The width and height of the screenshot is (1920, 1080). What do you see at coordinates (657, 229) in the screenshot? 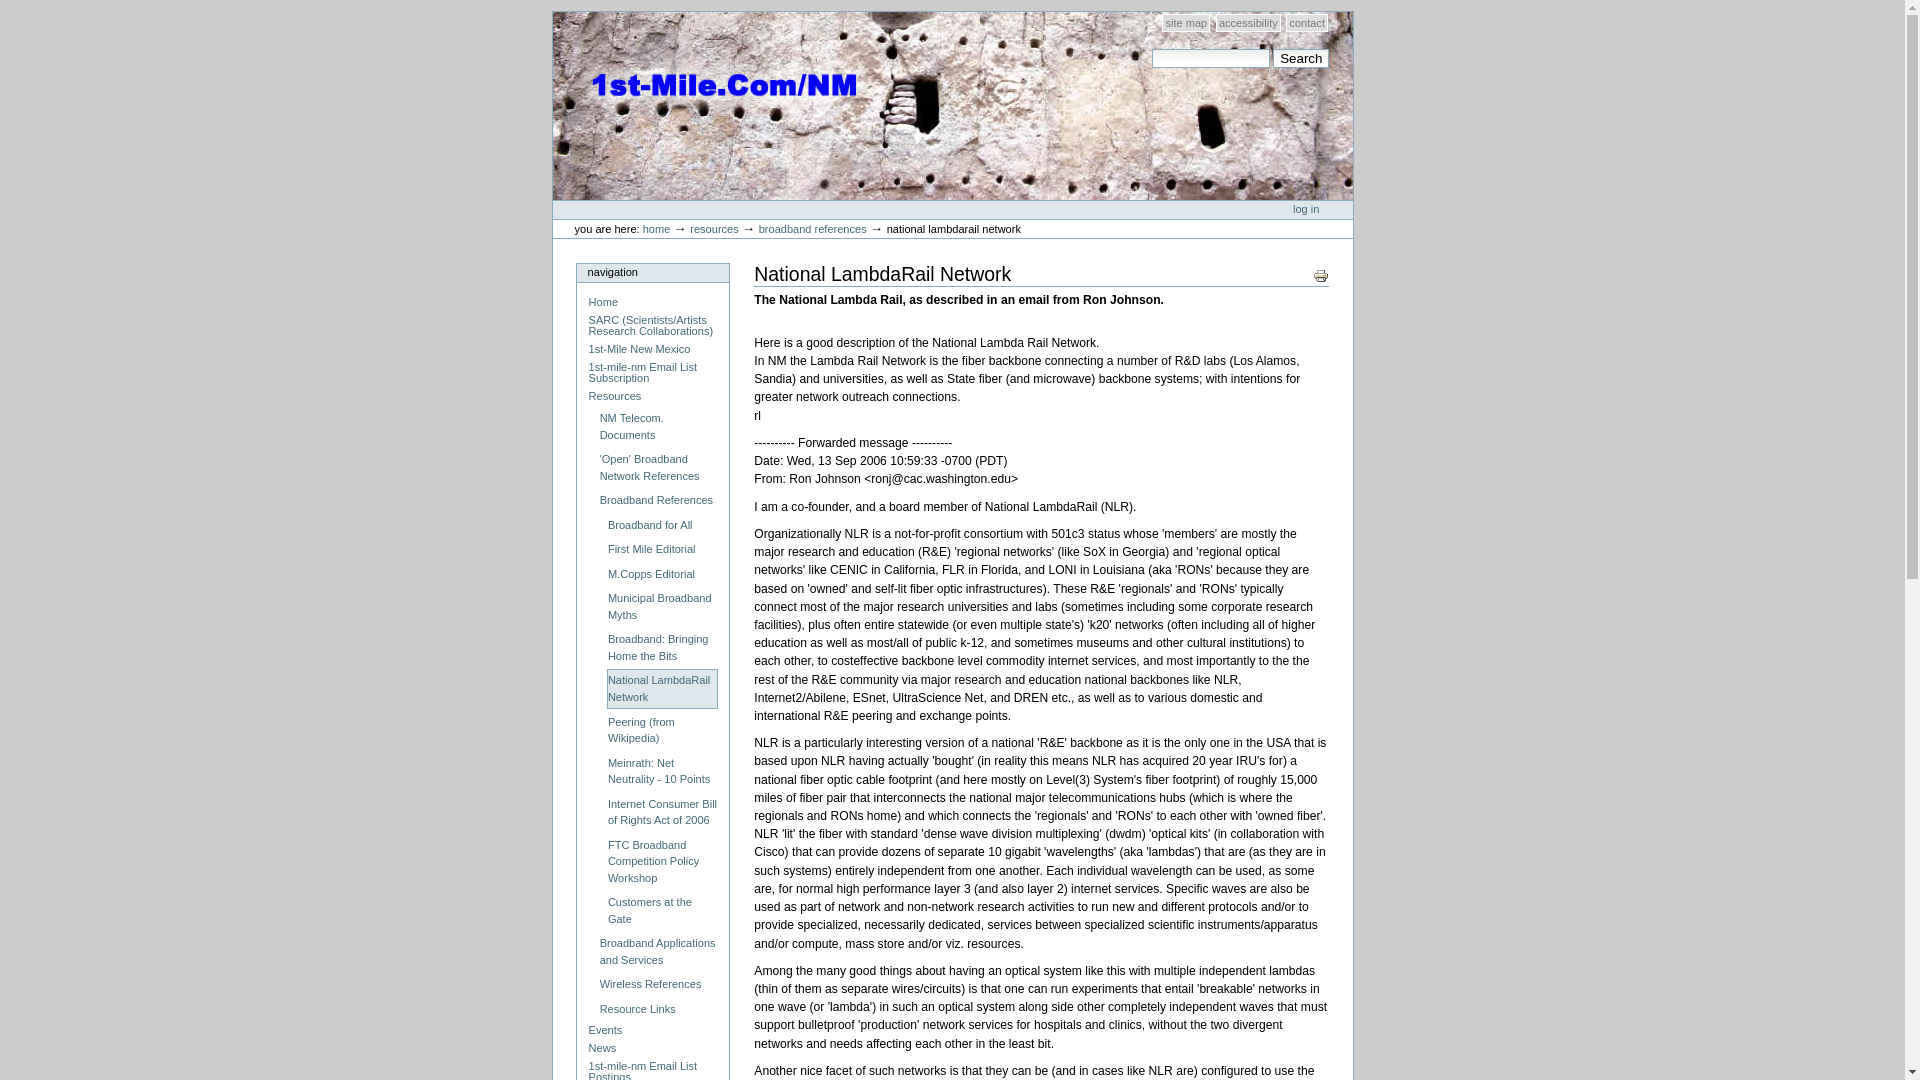
I see `home` at bounding box center [657, 229].